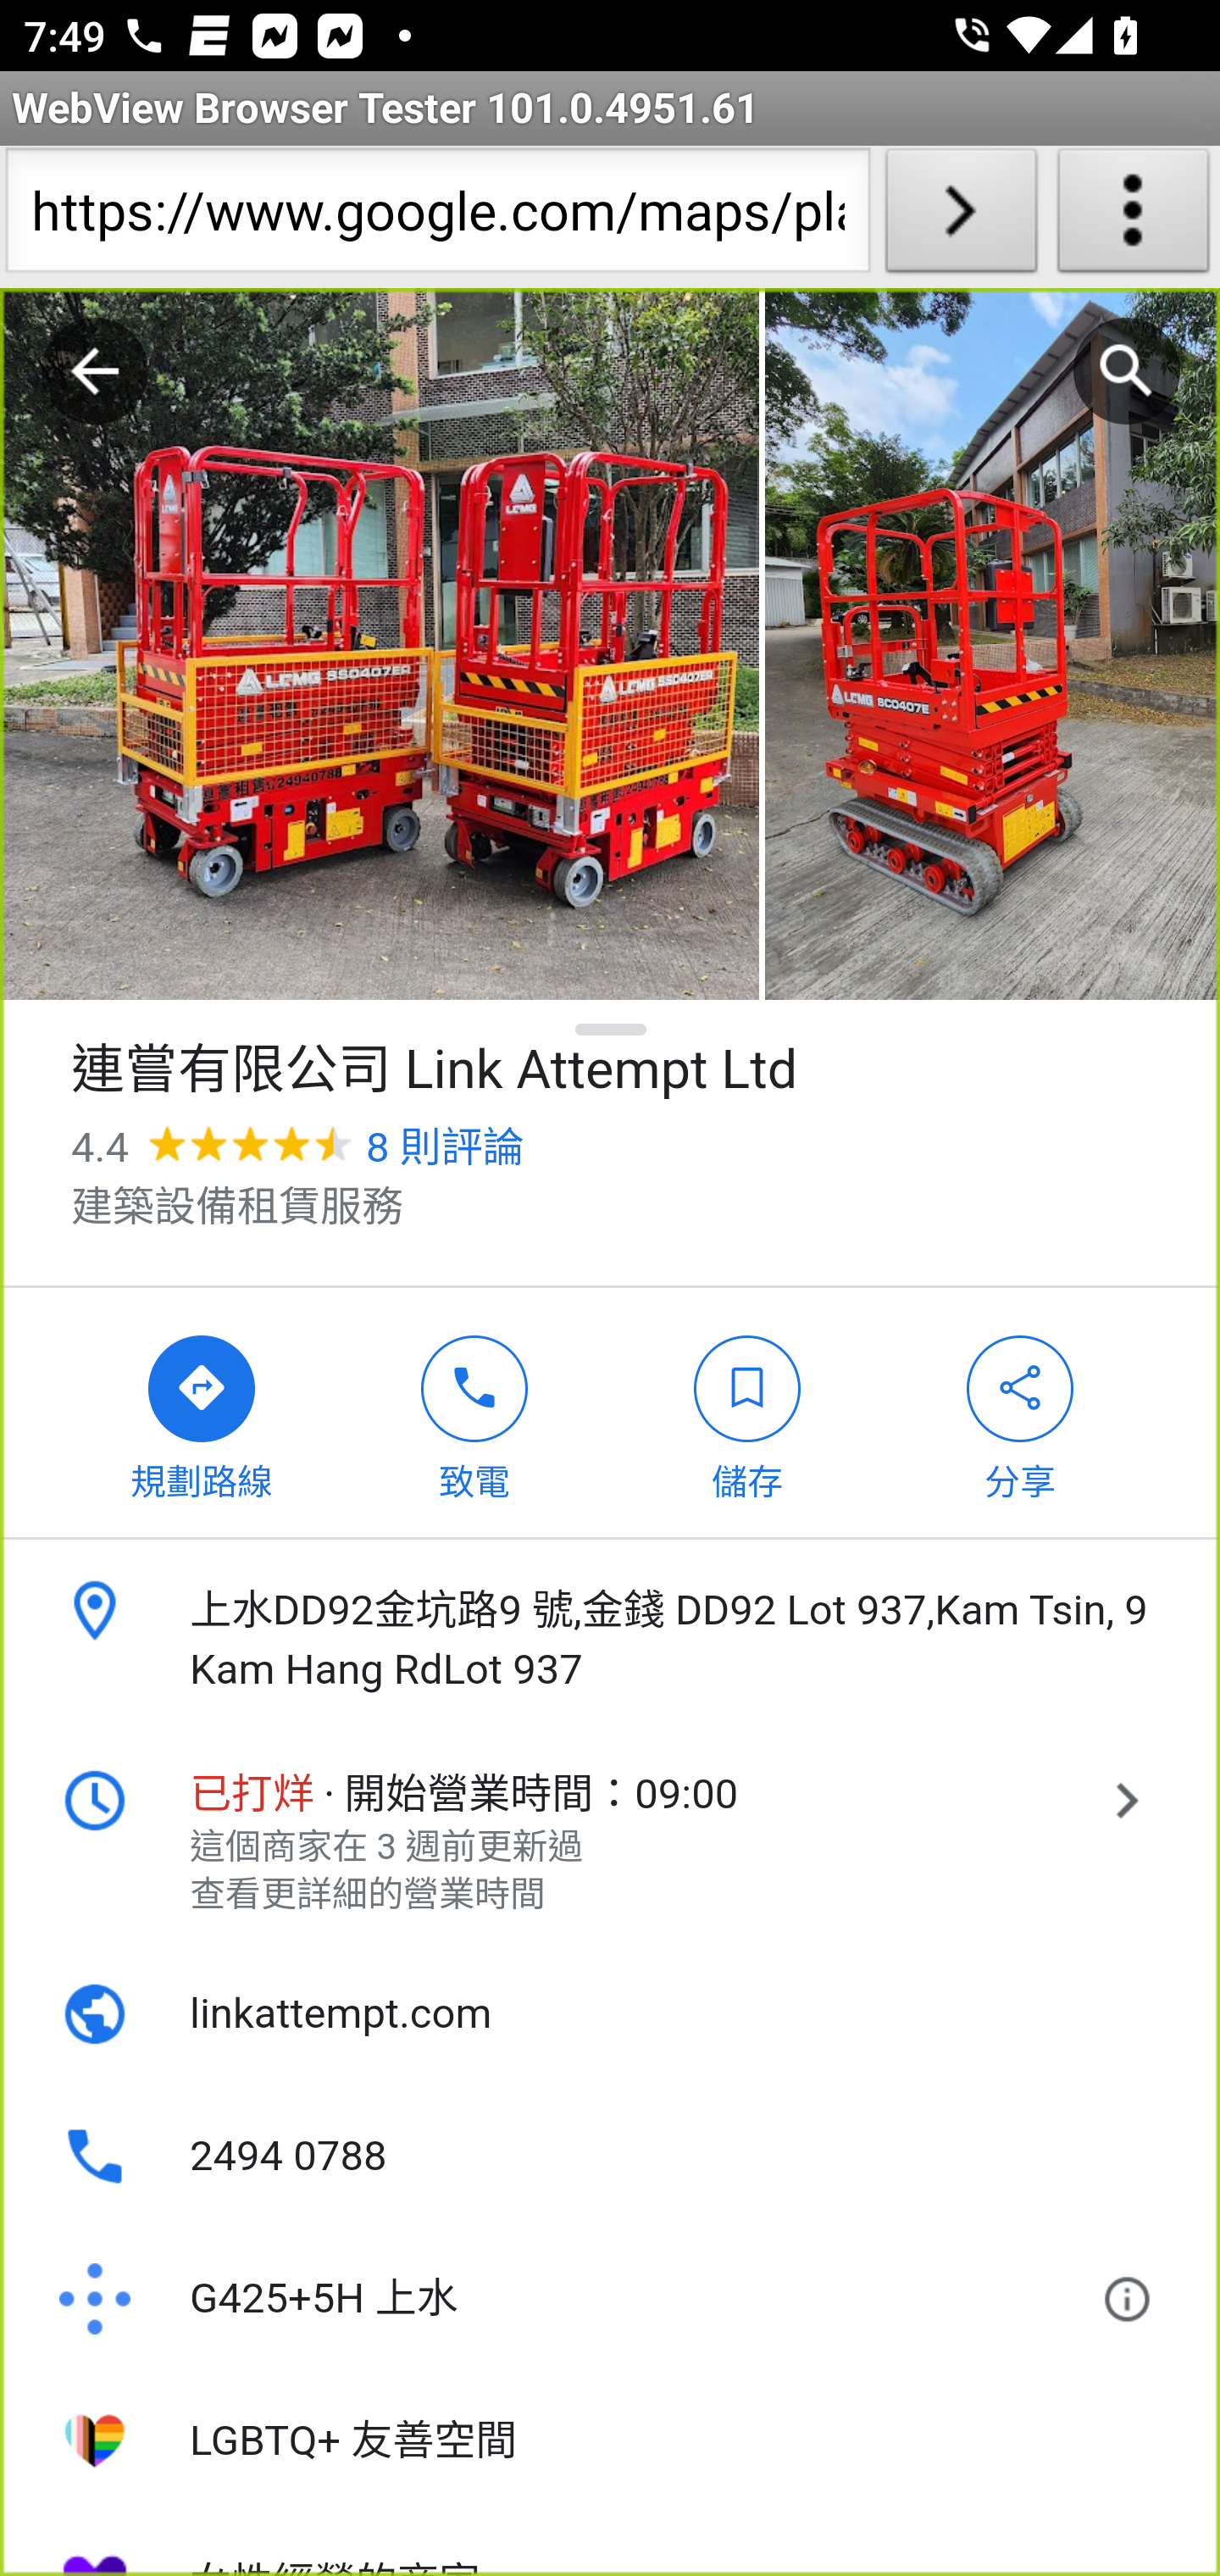  Describe the element at coordinates (297, 1147) in the screenshot. I see `4.4 星級 8 則評論` at that location.